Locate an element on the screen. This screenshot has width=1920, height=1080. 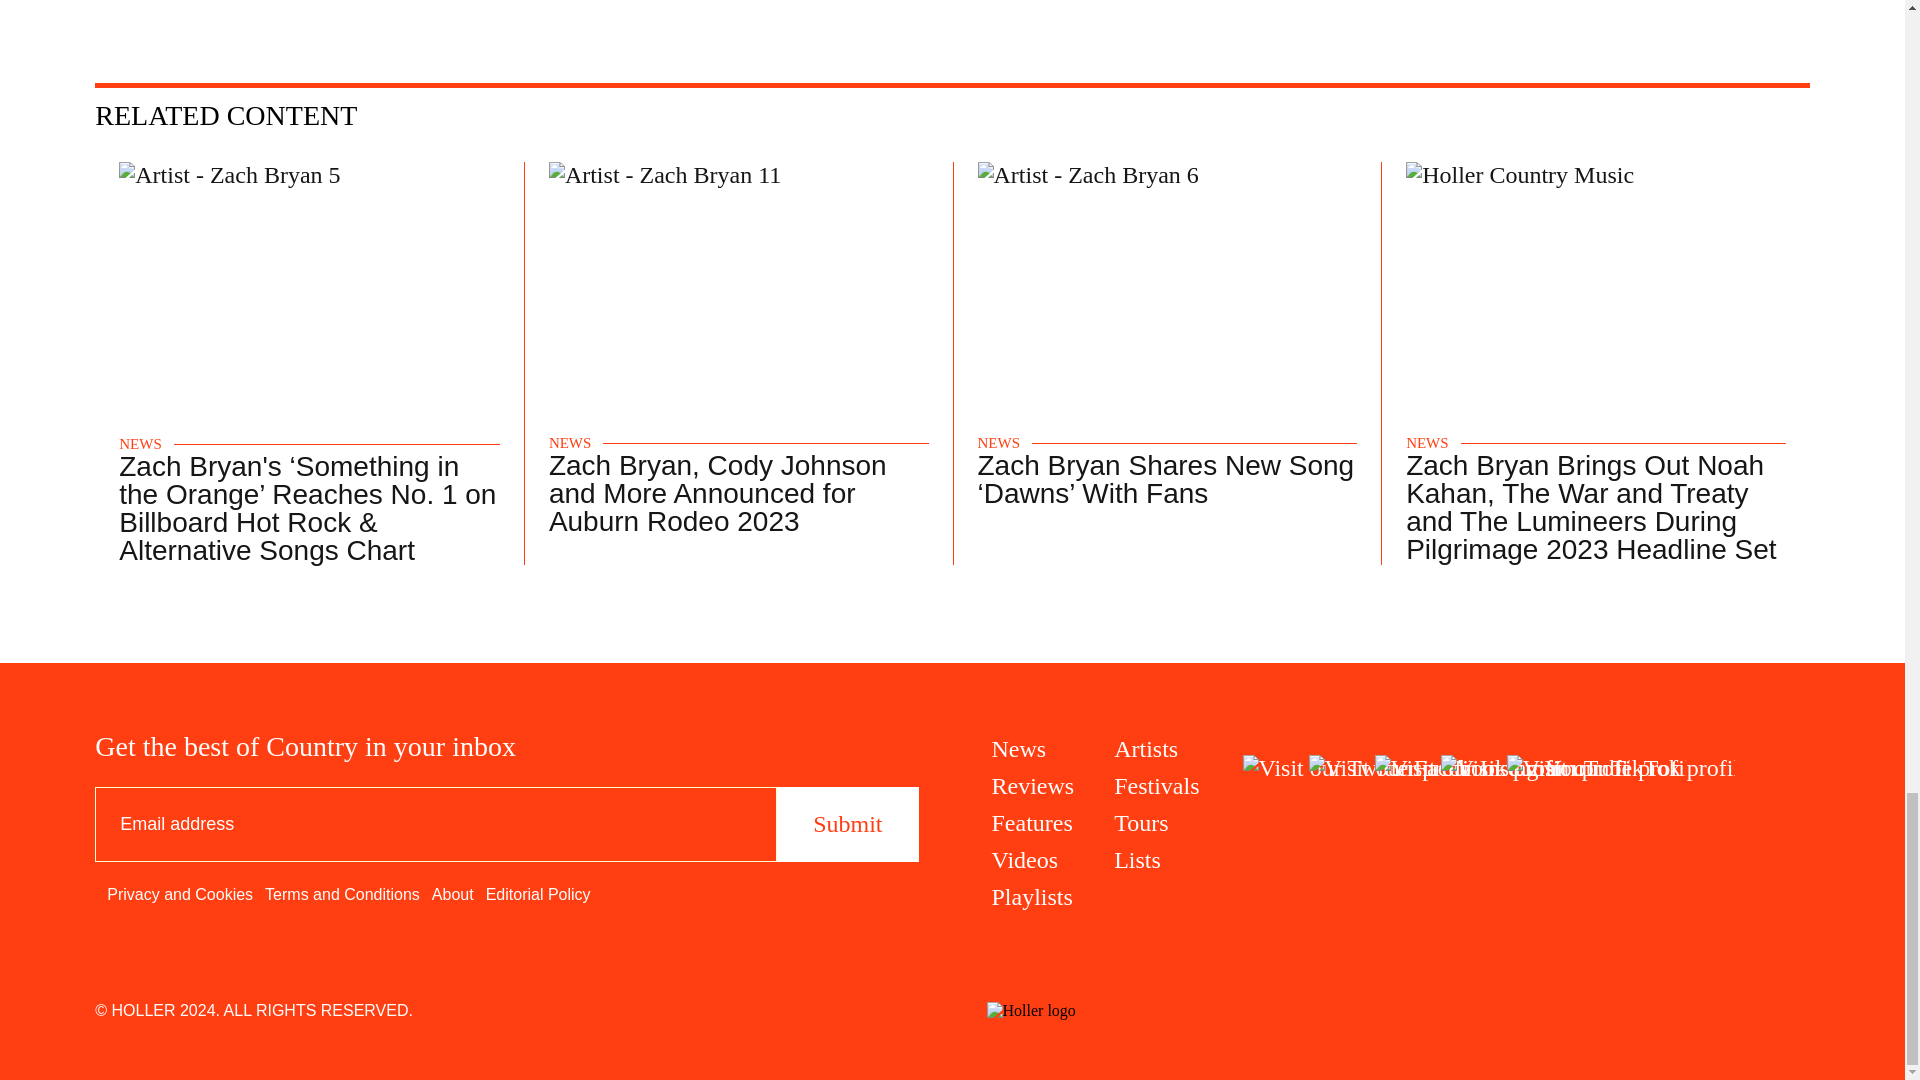
NEWS is located at coordinates (999, 444).